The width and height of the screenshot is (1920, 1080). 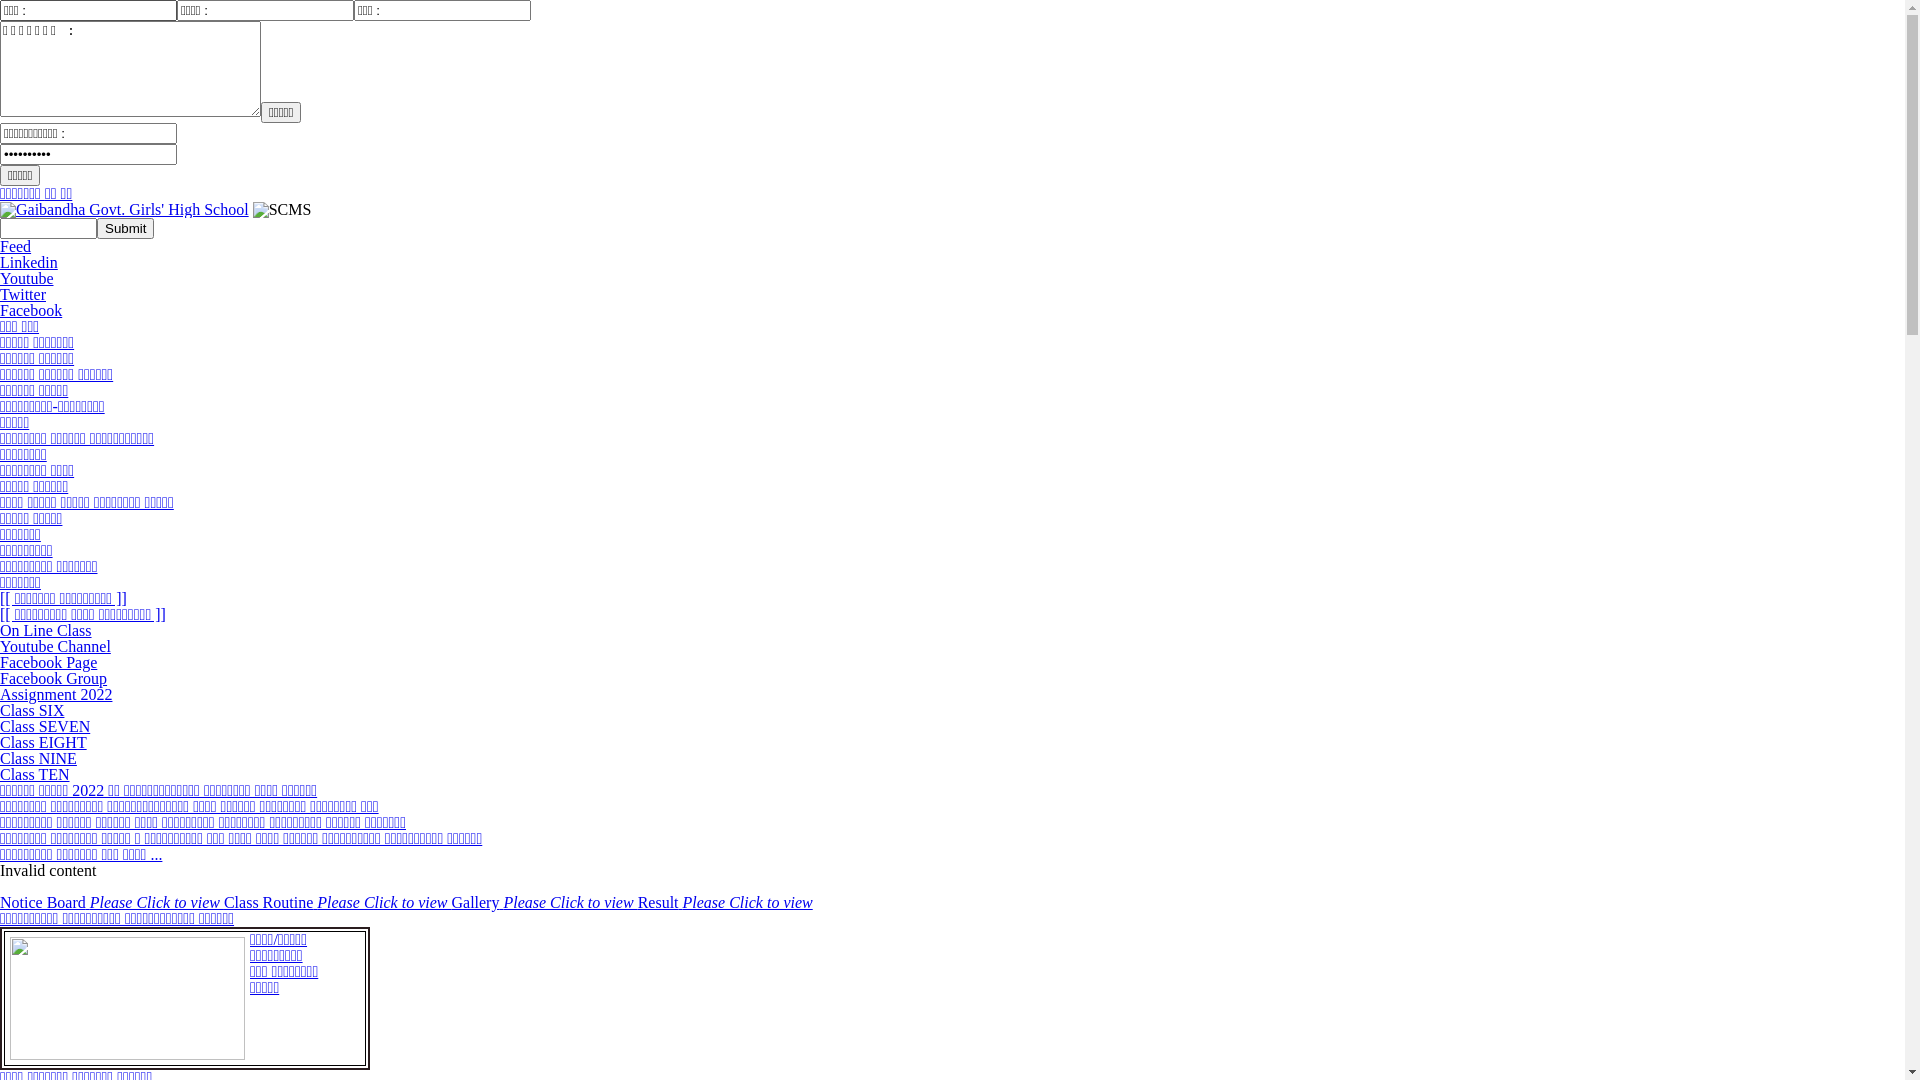 I want to click on Youtube, so click(x=27, y=278).